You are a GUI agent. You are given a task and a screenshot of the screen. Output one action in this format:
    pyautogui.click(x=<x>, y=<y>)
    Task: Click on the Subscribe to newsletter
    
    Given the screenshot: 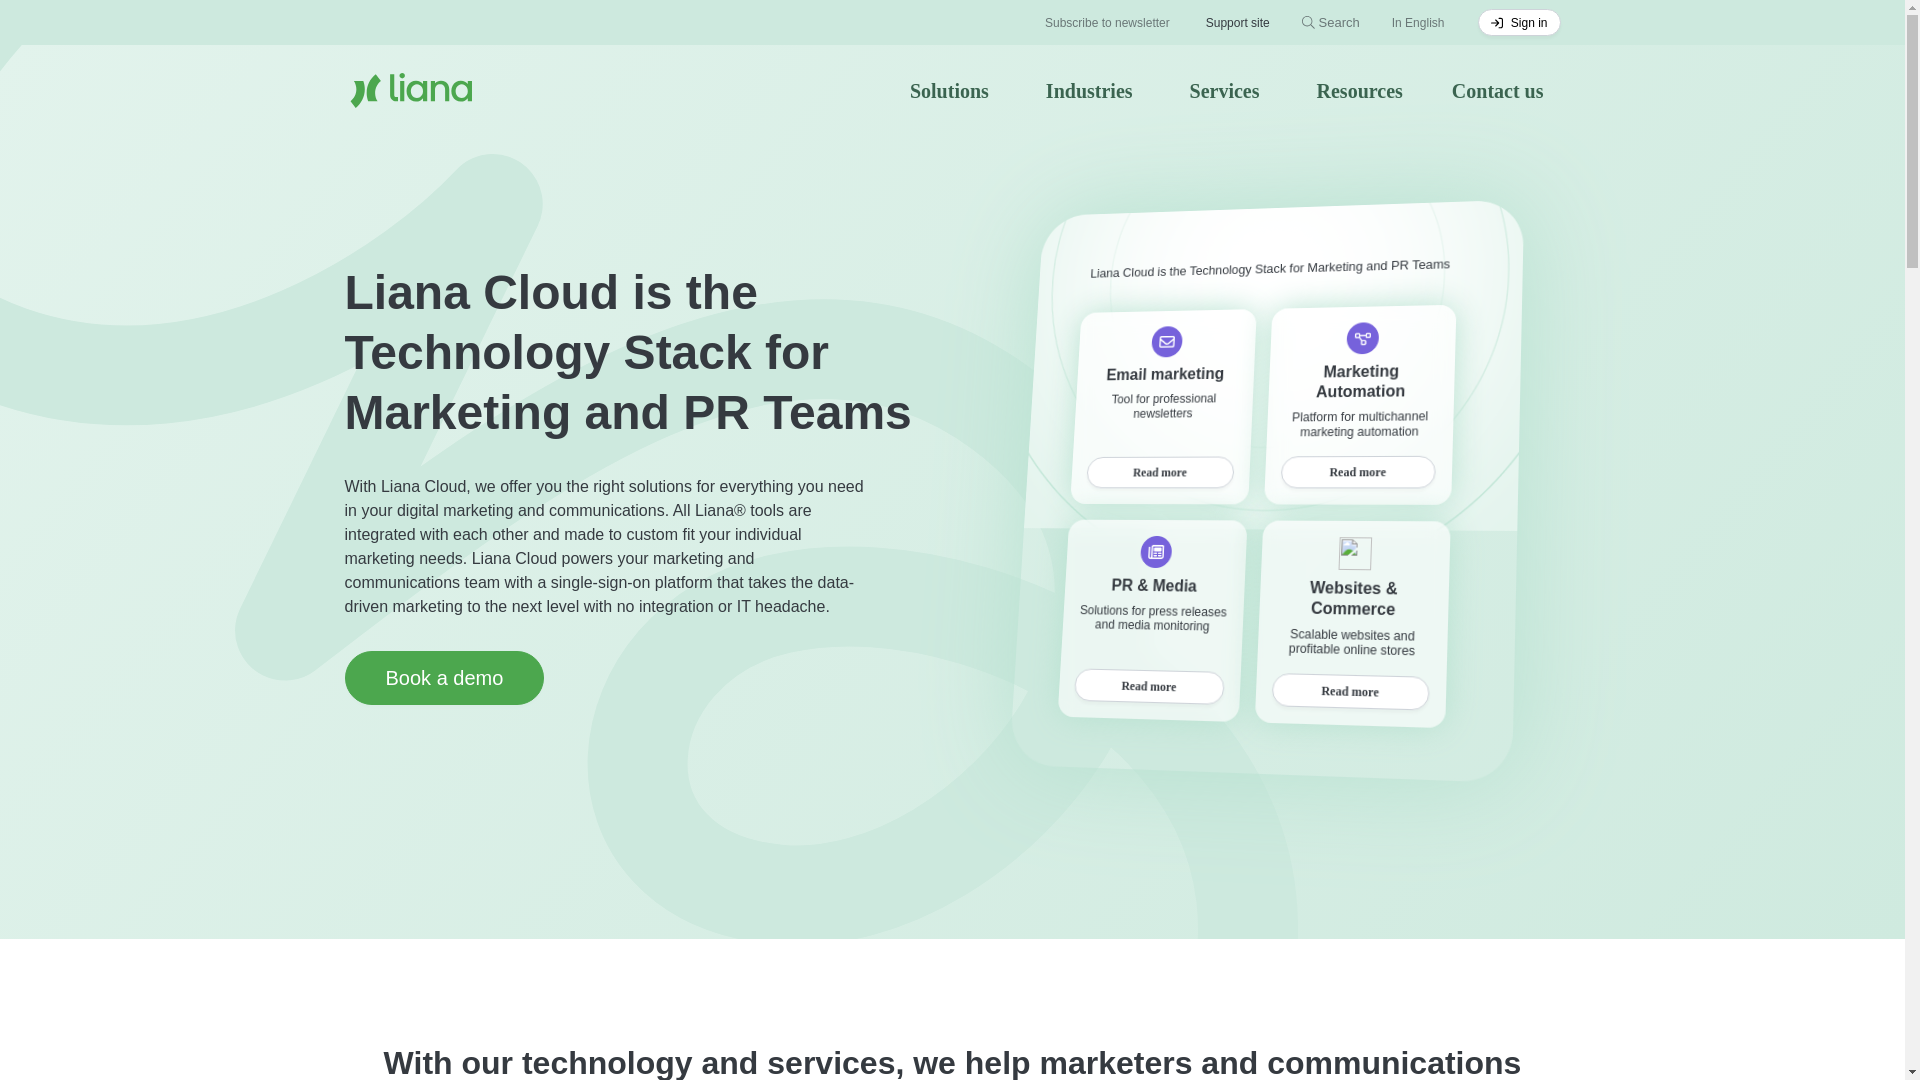 What is the action you would take?
    pyautogui.click(x=1106, y=21)
    